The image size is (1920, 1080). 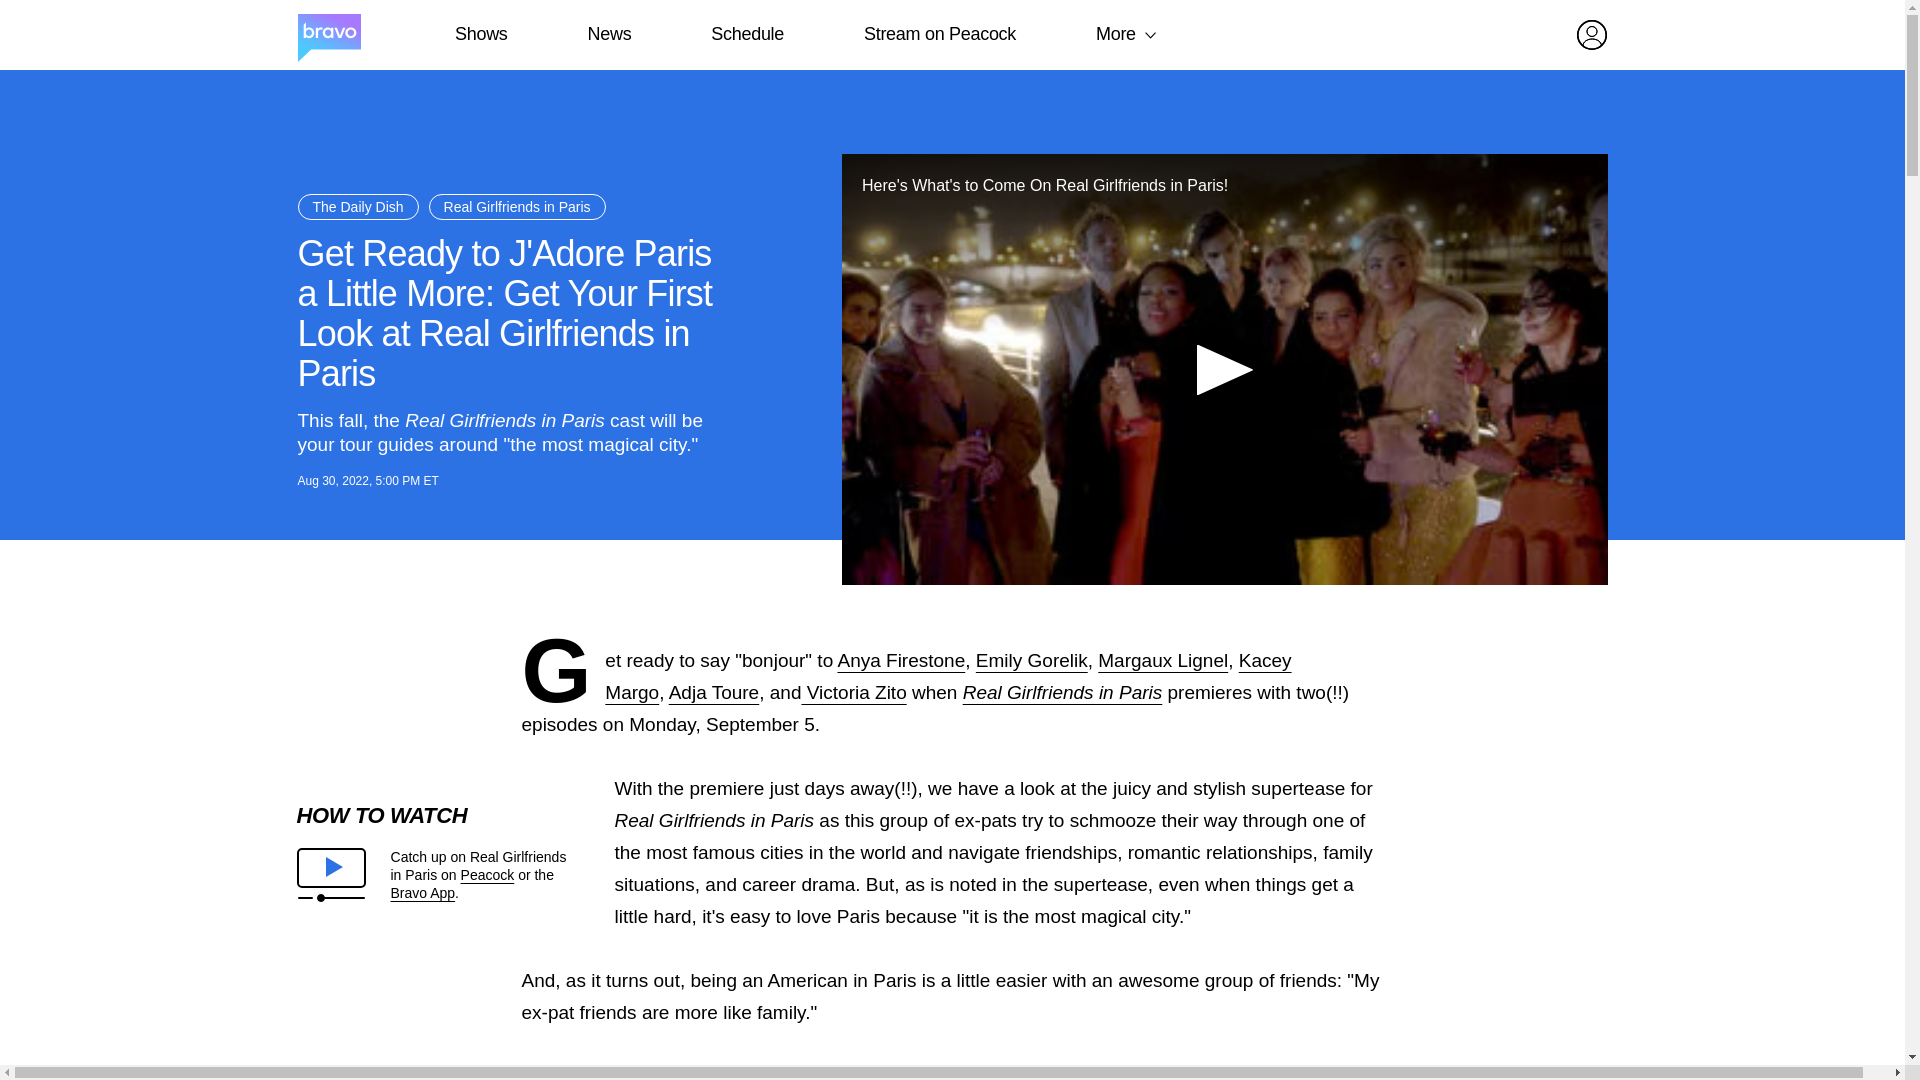 I want to click on  Victoria Zito, so click(x=853, y=692).